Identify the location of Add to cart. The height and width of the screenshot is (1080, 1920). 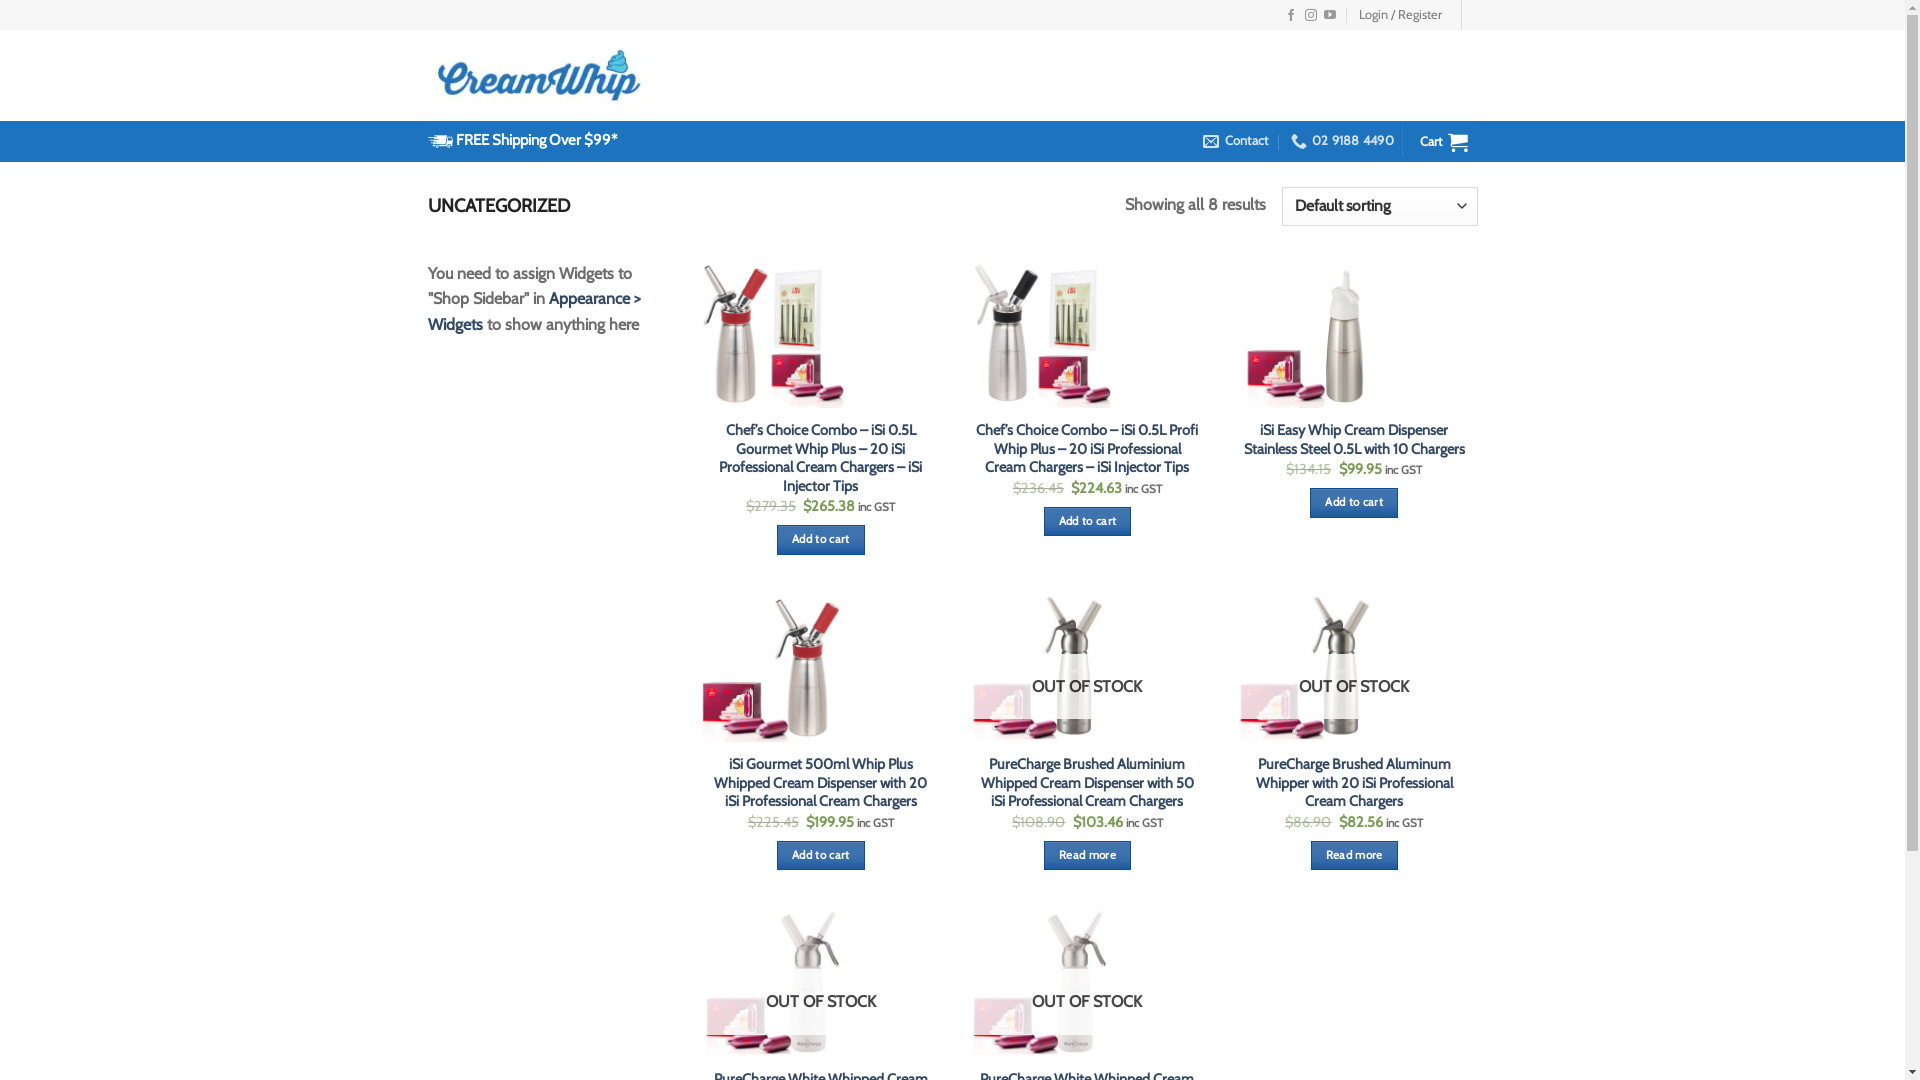
(1088, 522).